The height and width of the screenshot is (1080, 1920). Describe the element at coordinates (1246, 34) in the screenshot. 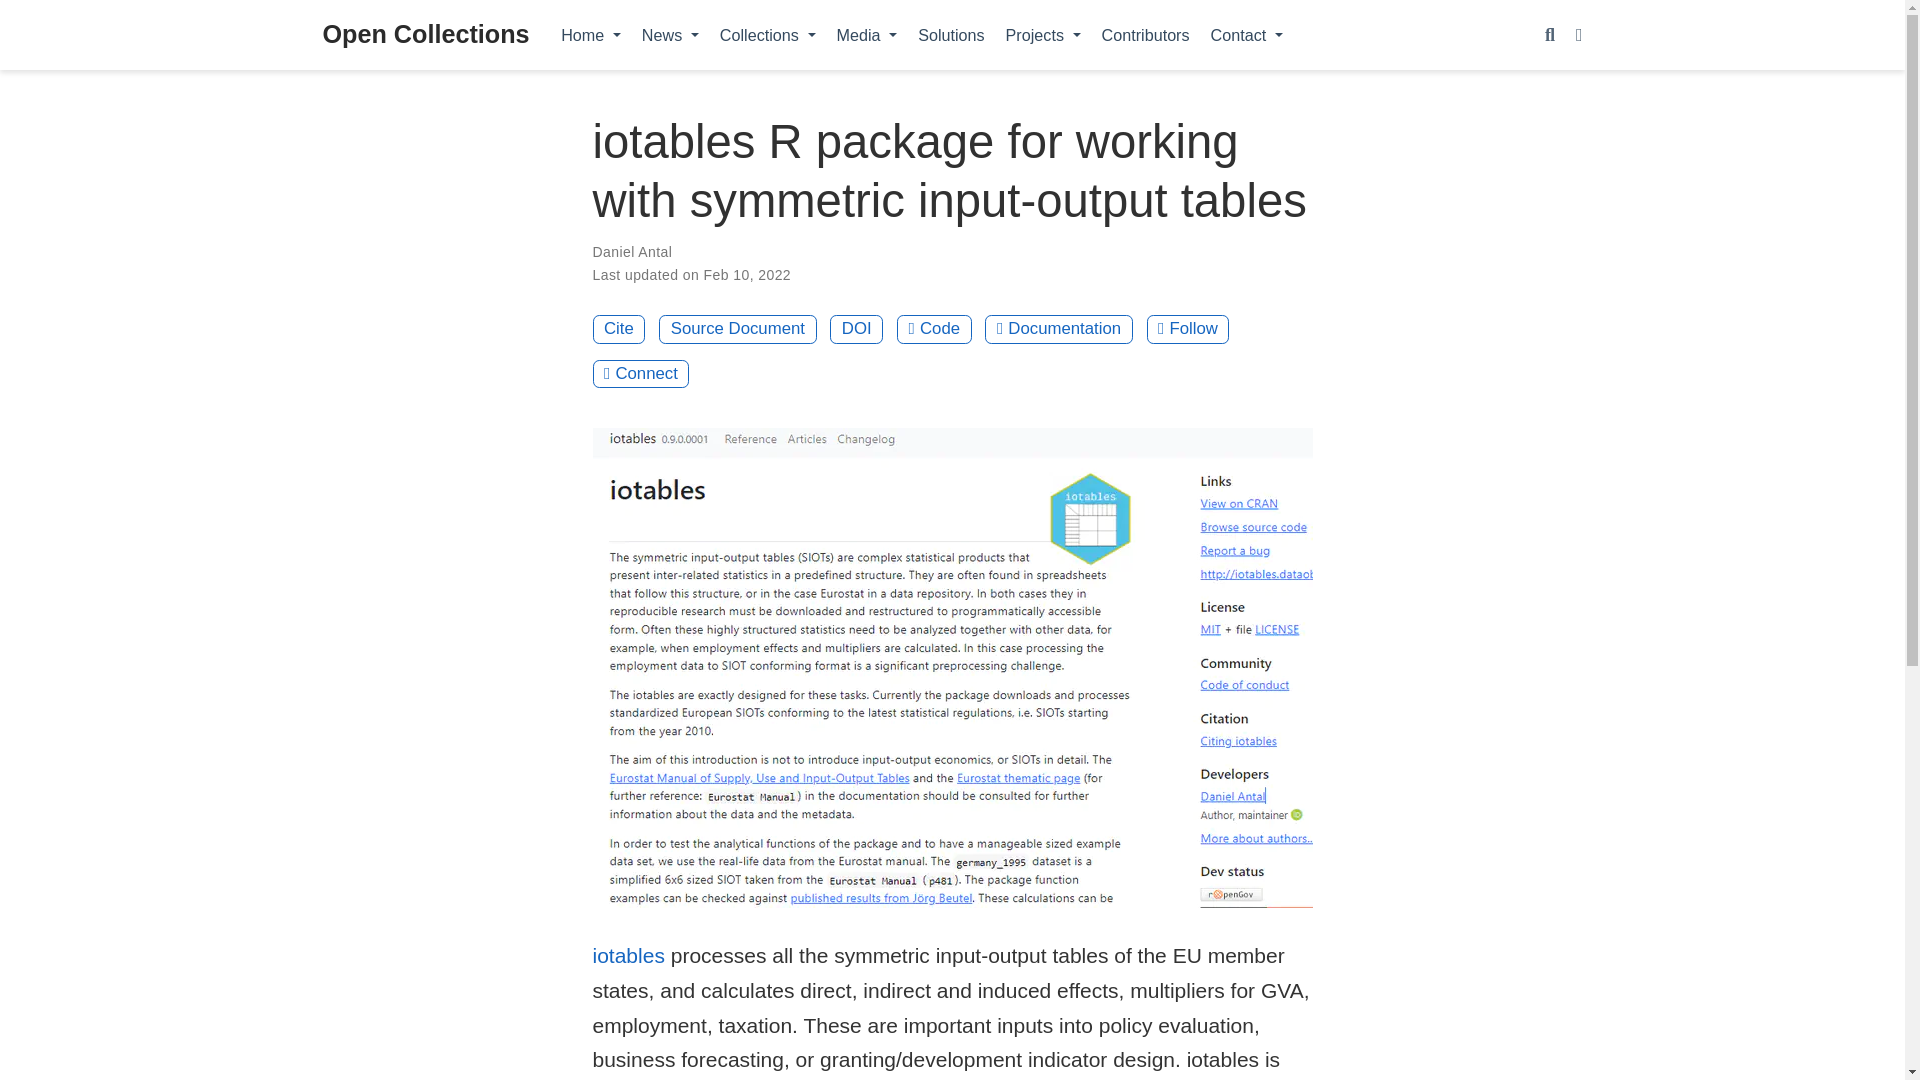

I see `Contact` at that location.